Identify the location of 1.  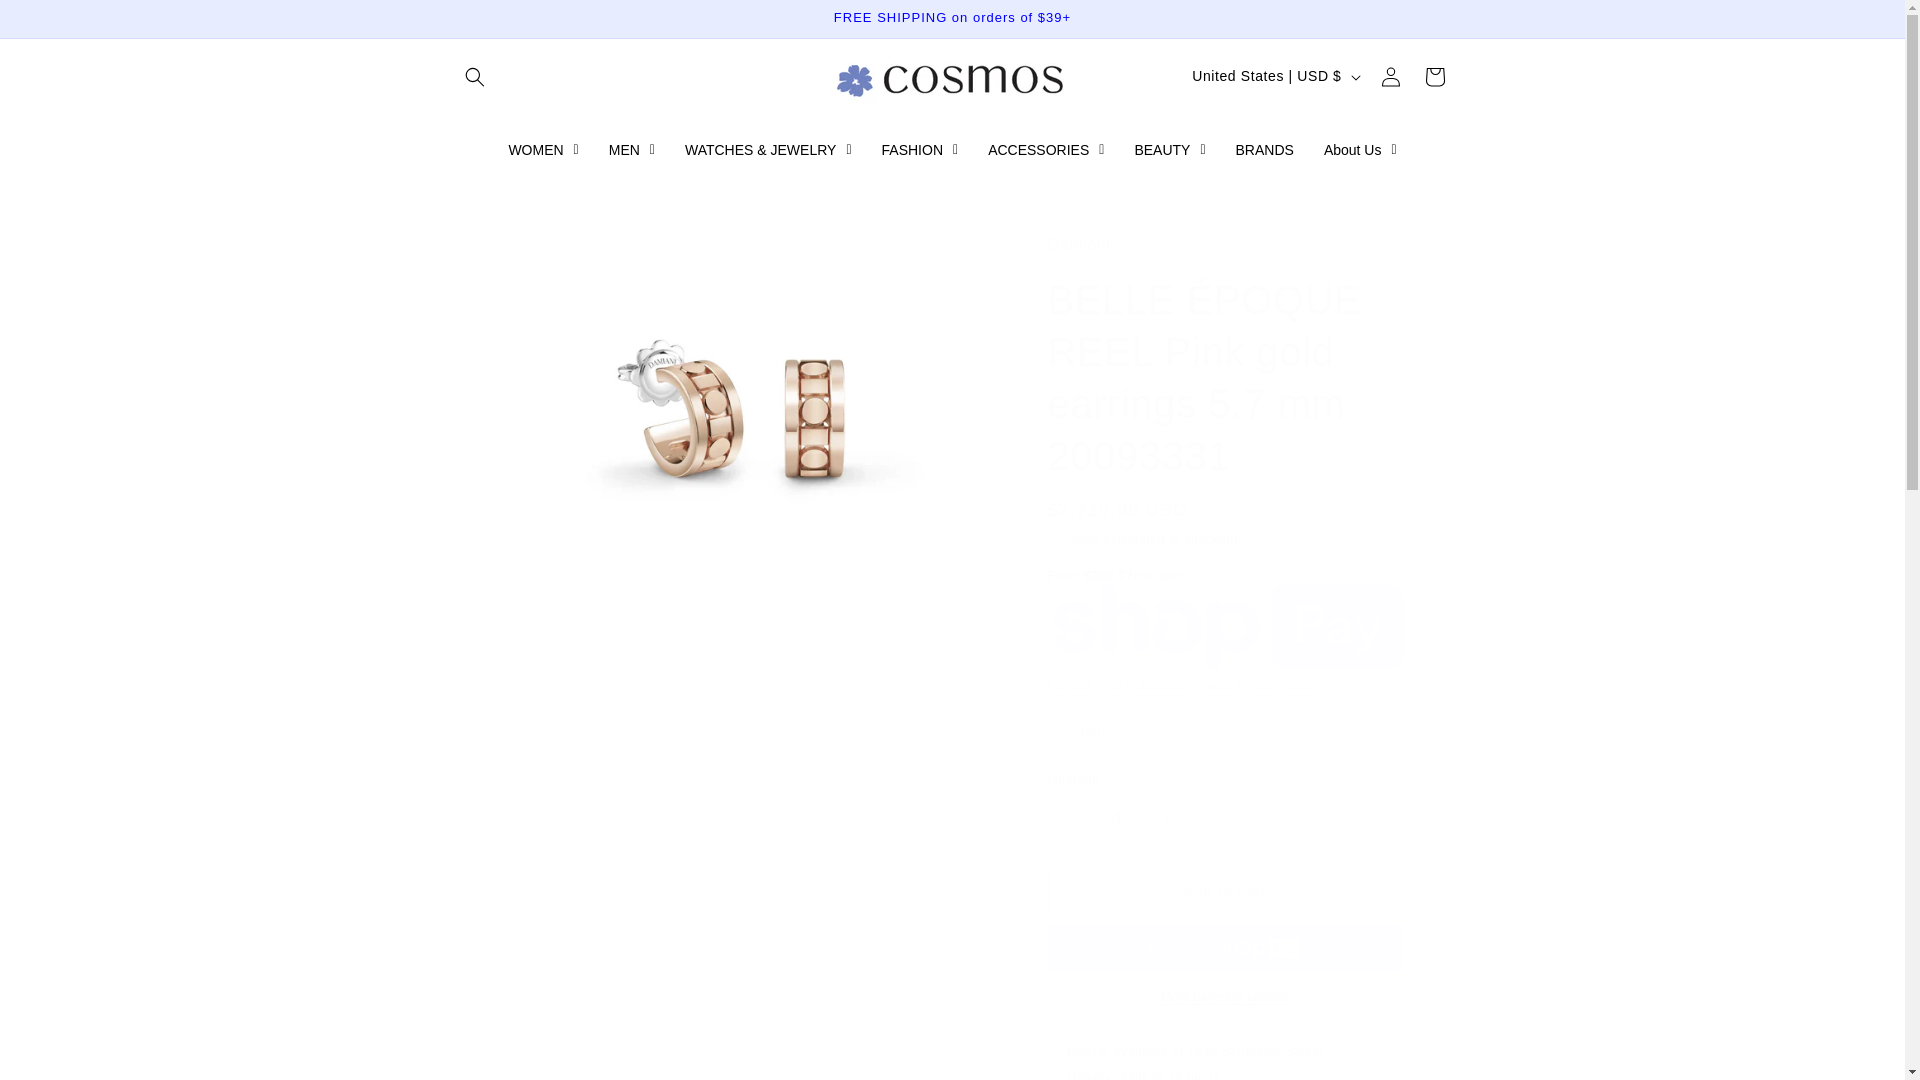
(1119, 819).